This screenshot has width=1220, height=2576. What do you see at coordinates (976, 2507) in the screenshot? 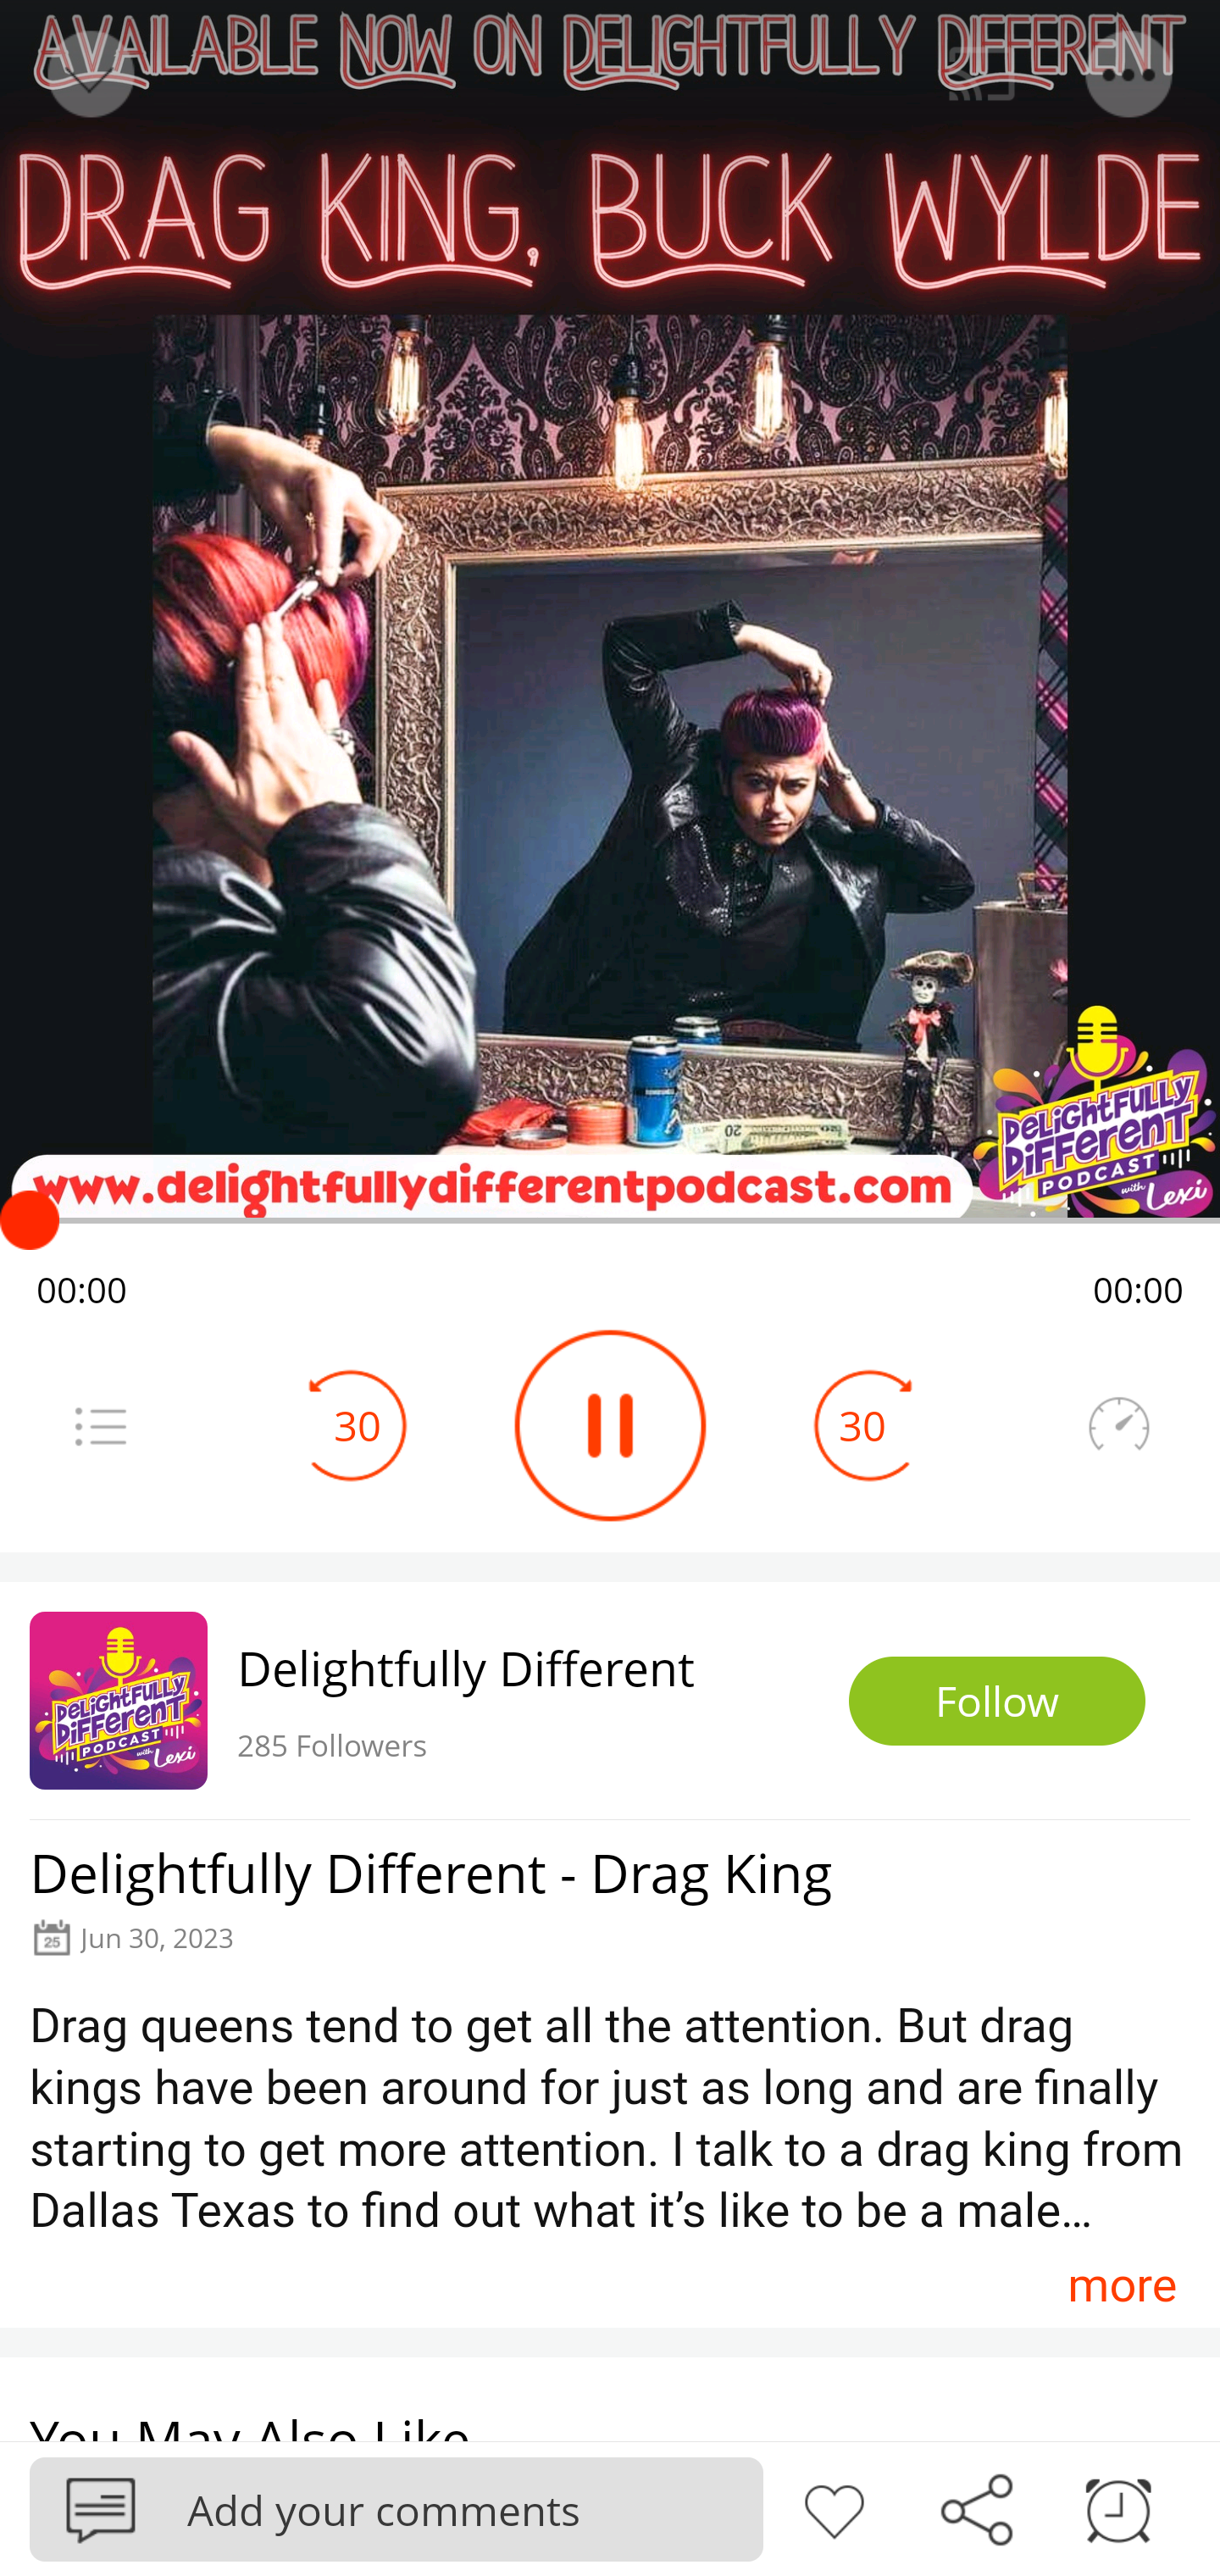
I see `Share` at bounding box center [976, 2507].